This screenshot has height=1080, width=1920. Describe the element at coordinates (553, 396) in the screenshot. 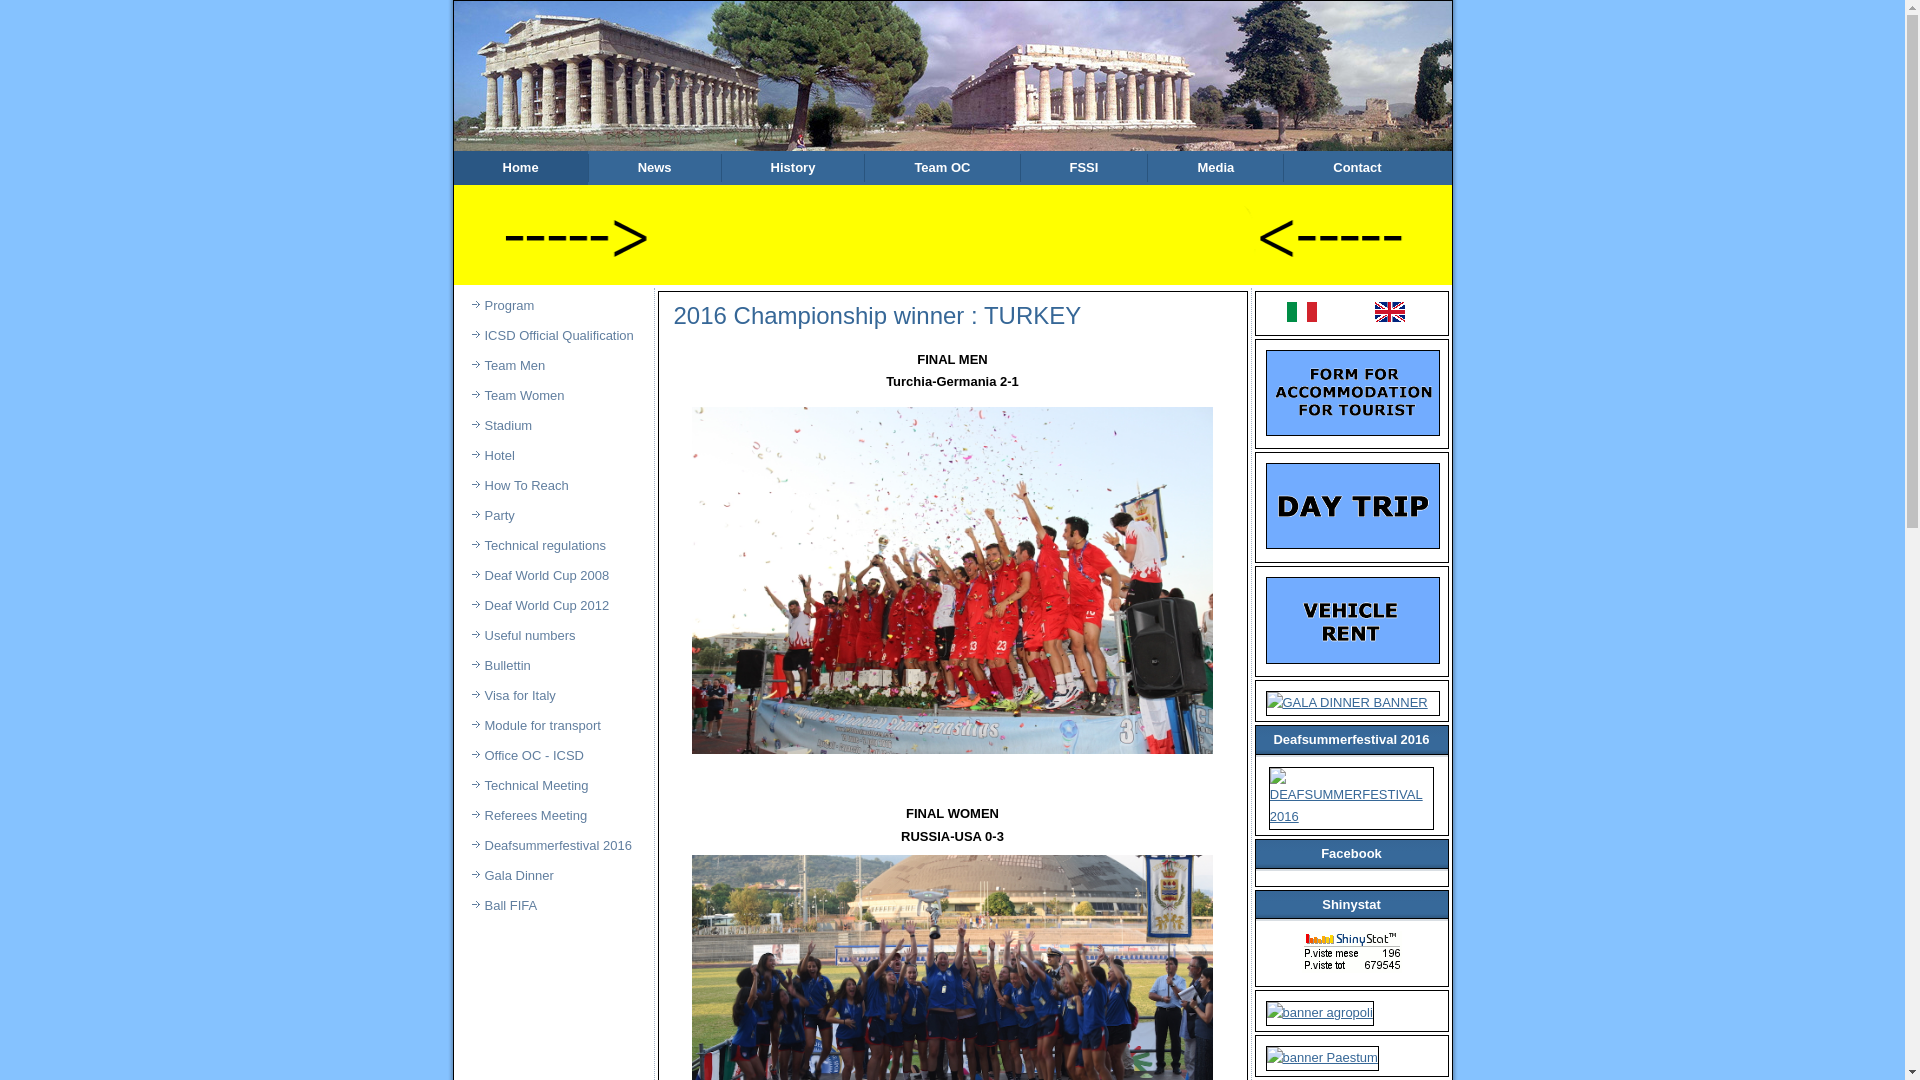

I see `Team Women` at that location.